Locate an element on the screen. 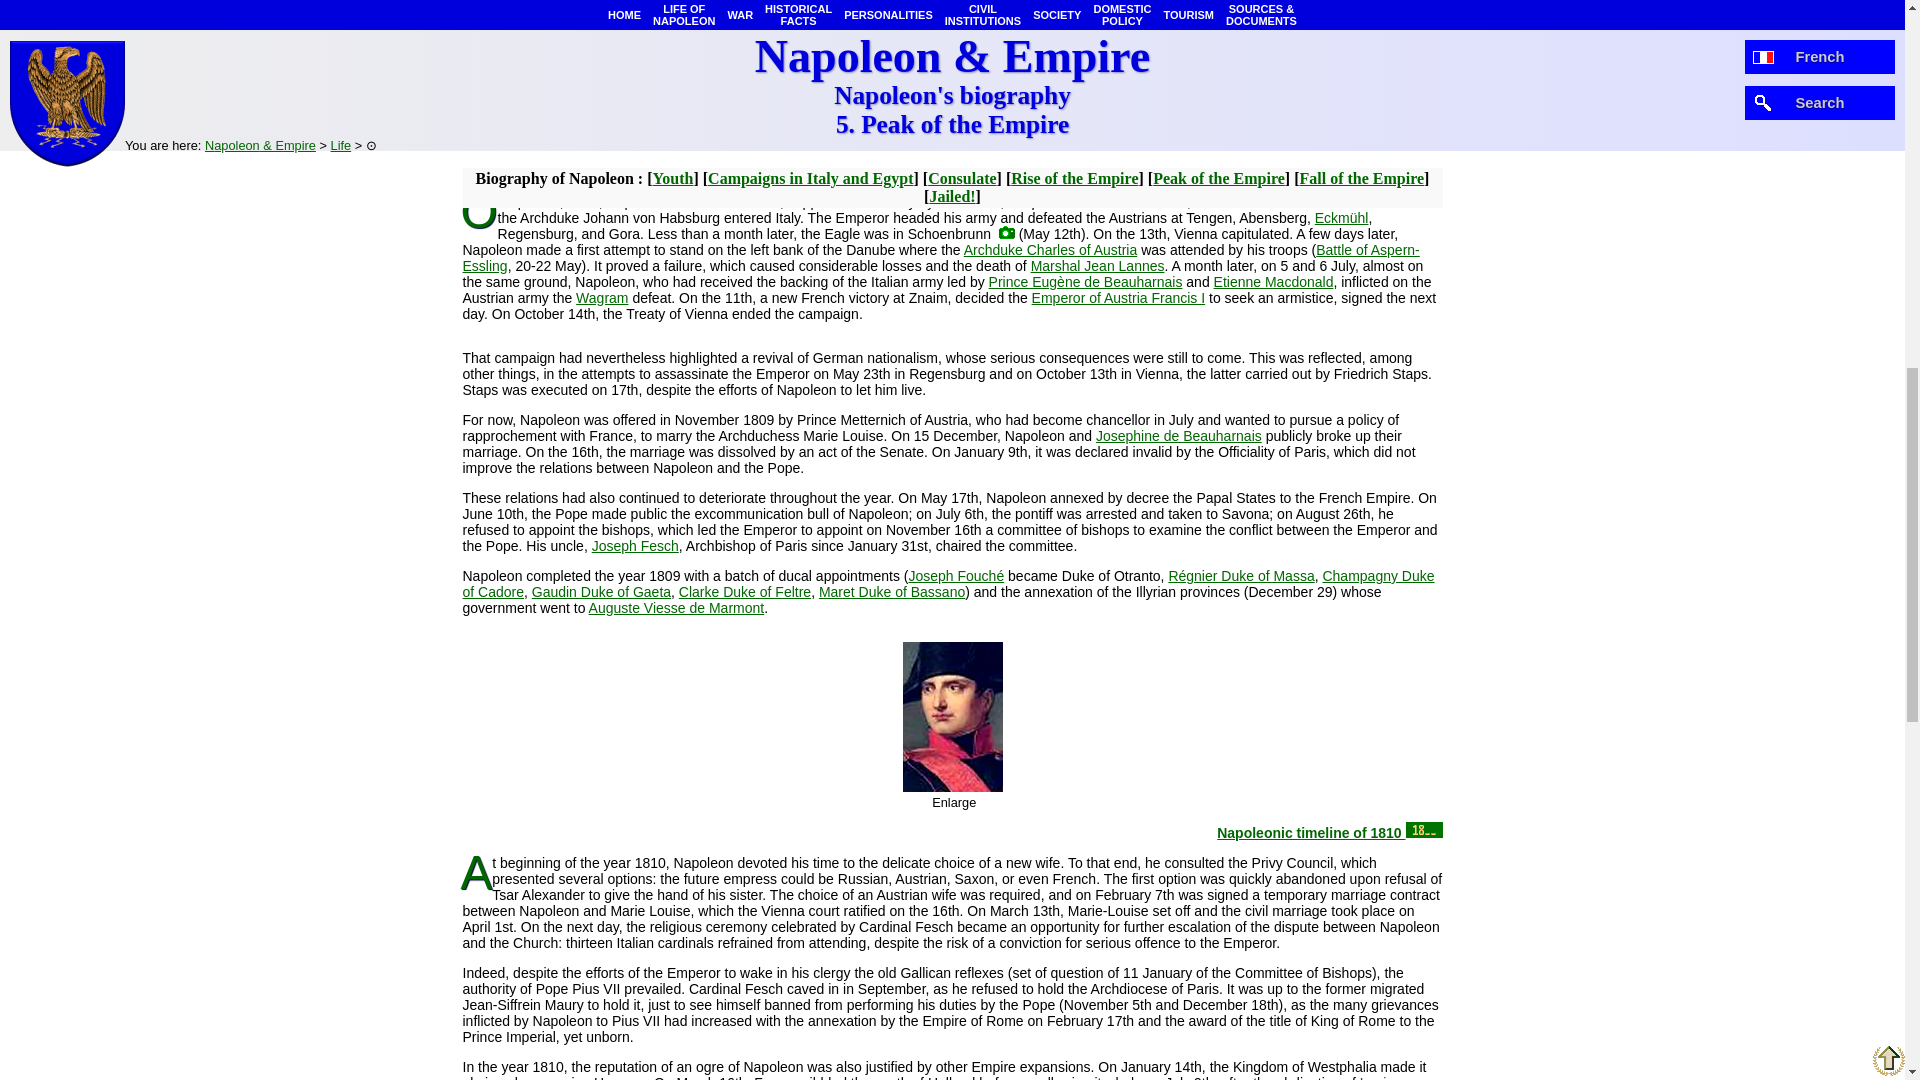 The image size is (1920, 1080). Napoleonic timeline of 1810 is located at coordinates (1329, 833).